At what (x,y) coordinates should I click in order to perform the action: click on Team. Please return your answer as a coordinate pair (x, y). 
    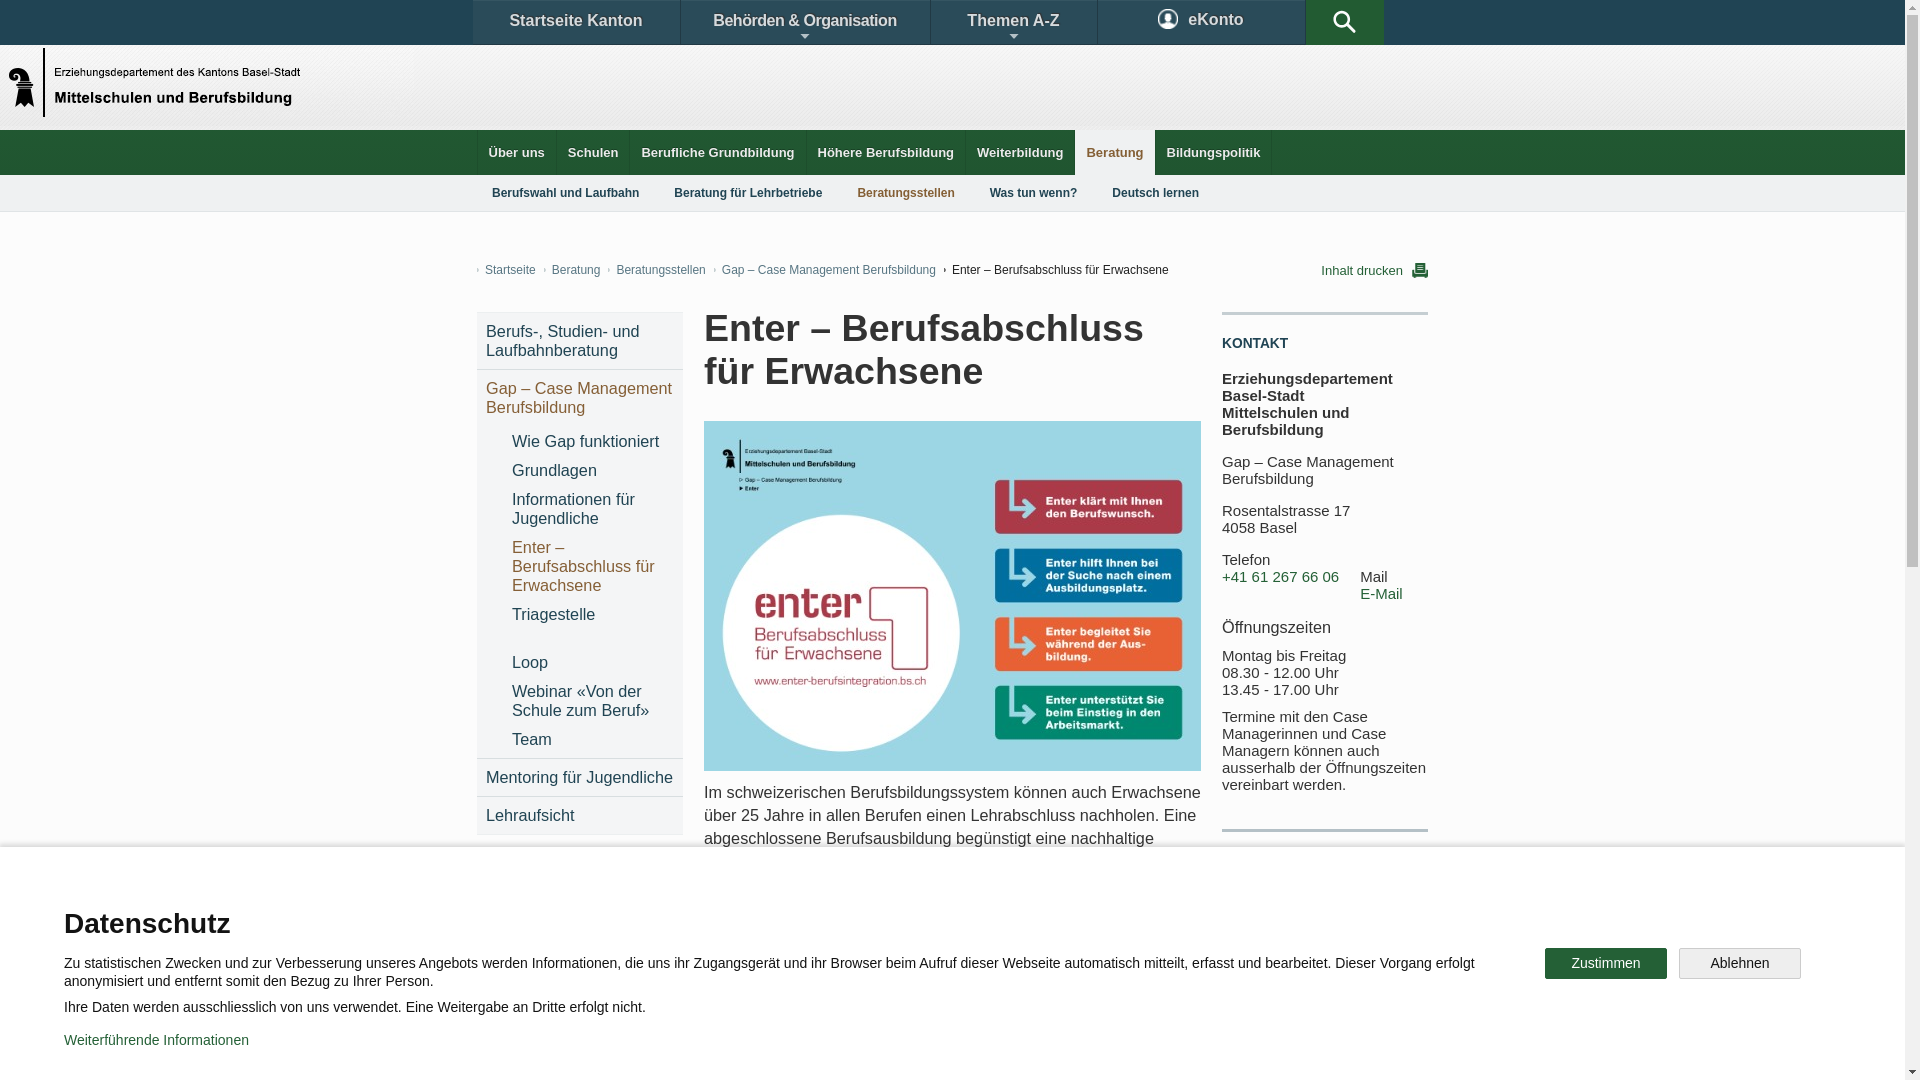
    Looking at the image, I should click on (592, 740).